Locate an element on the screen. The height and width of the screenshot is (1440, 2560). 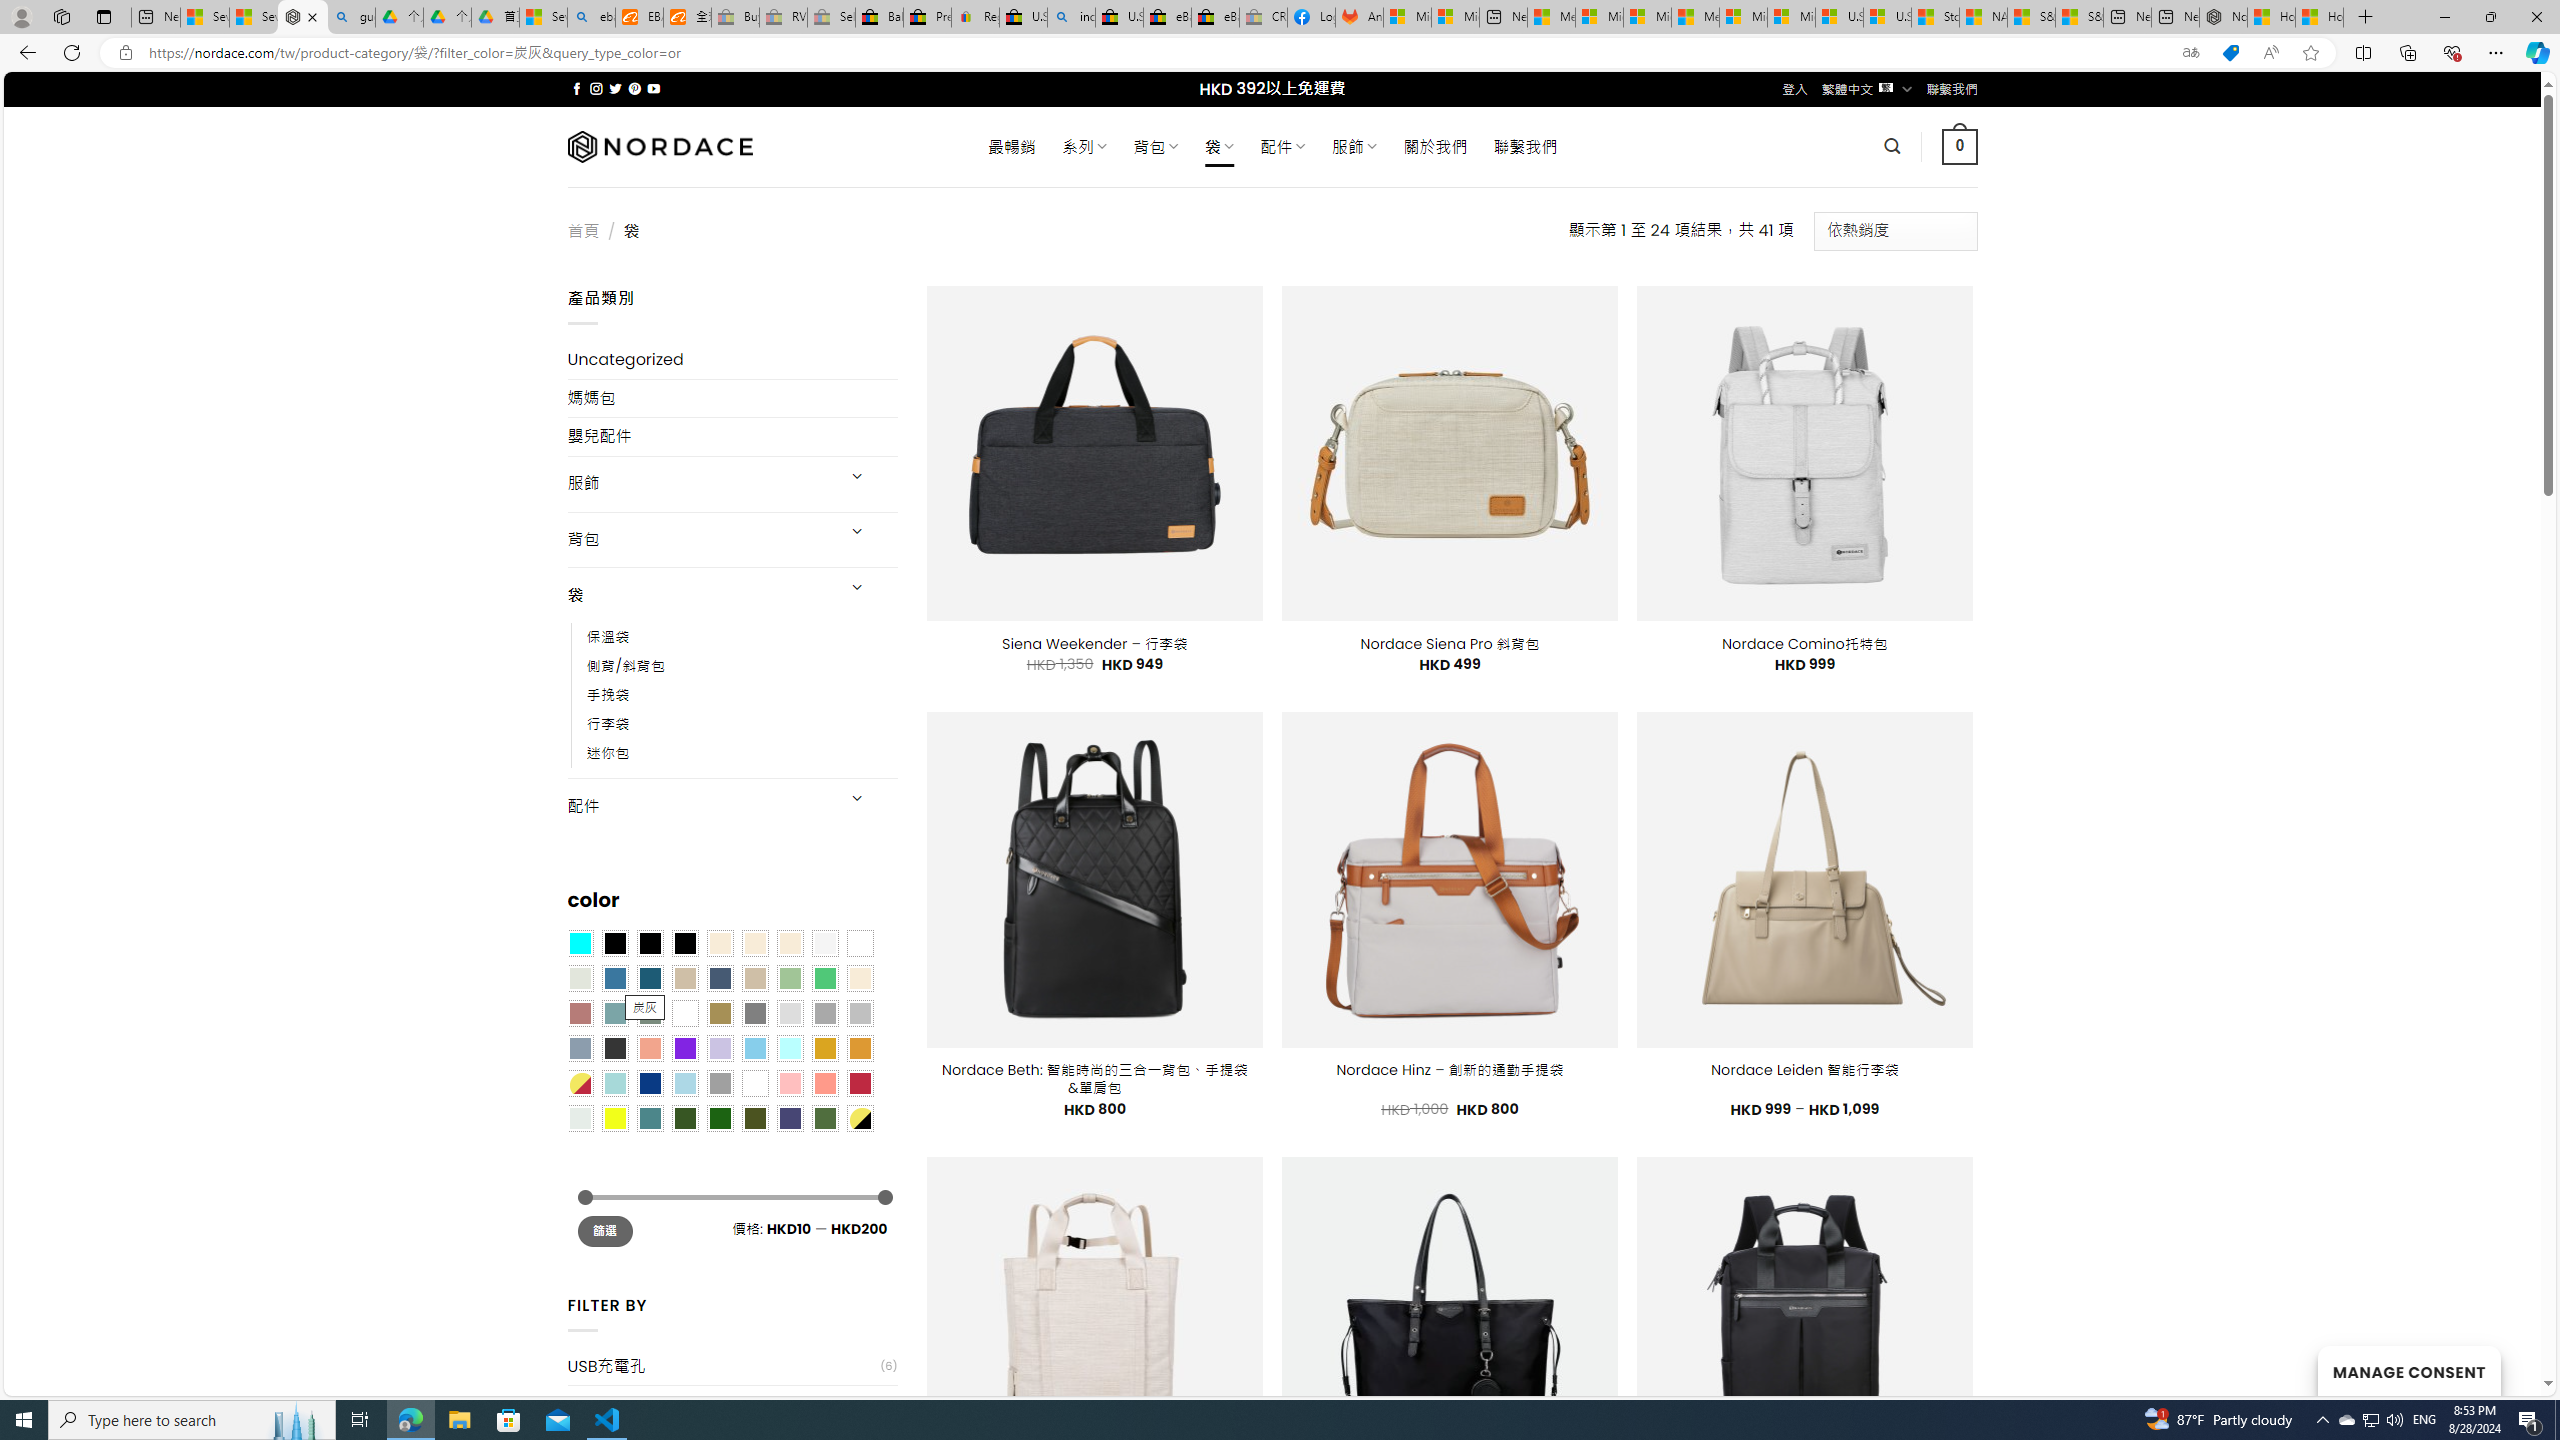
Uncategorized is located at coordinates (732, 360).